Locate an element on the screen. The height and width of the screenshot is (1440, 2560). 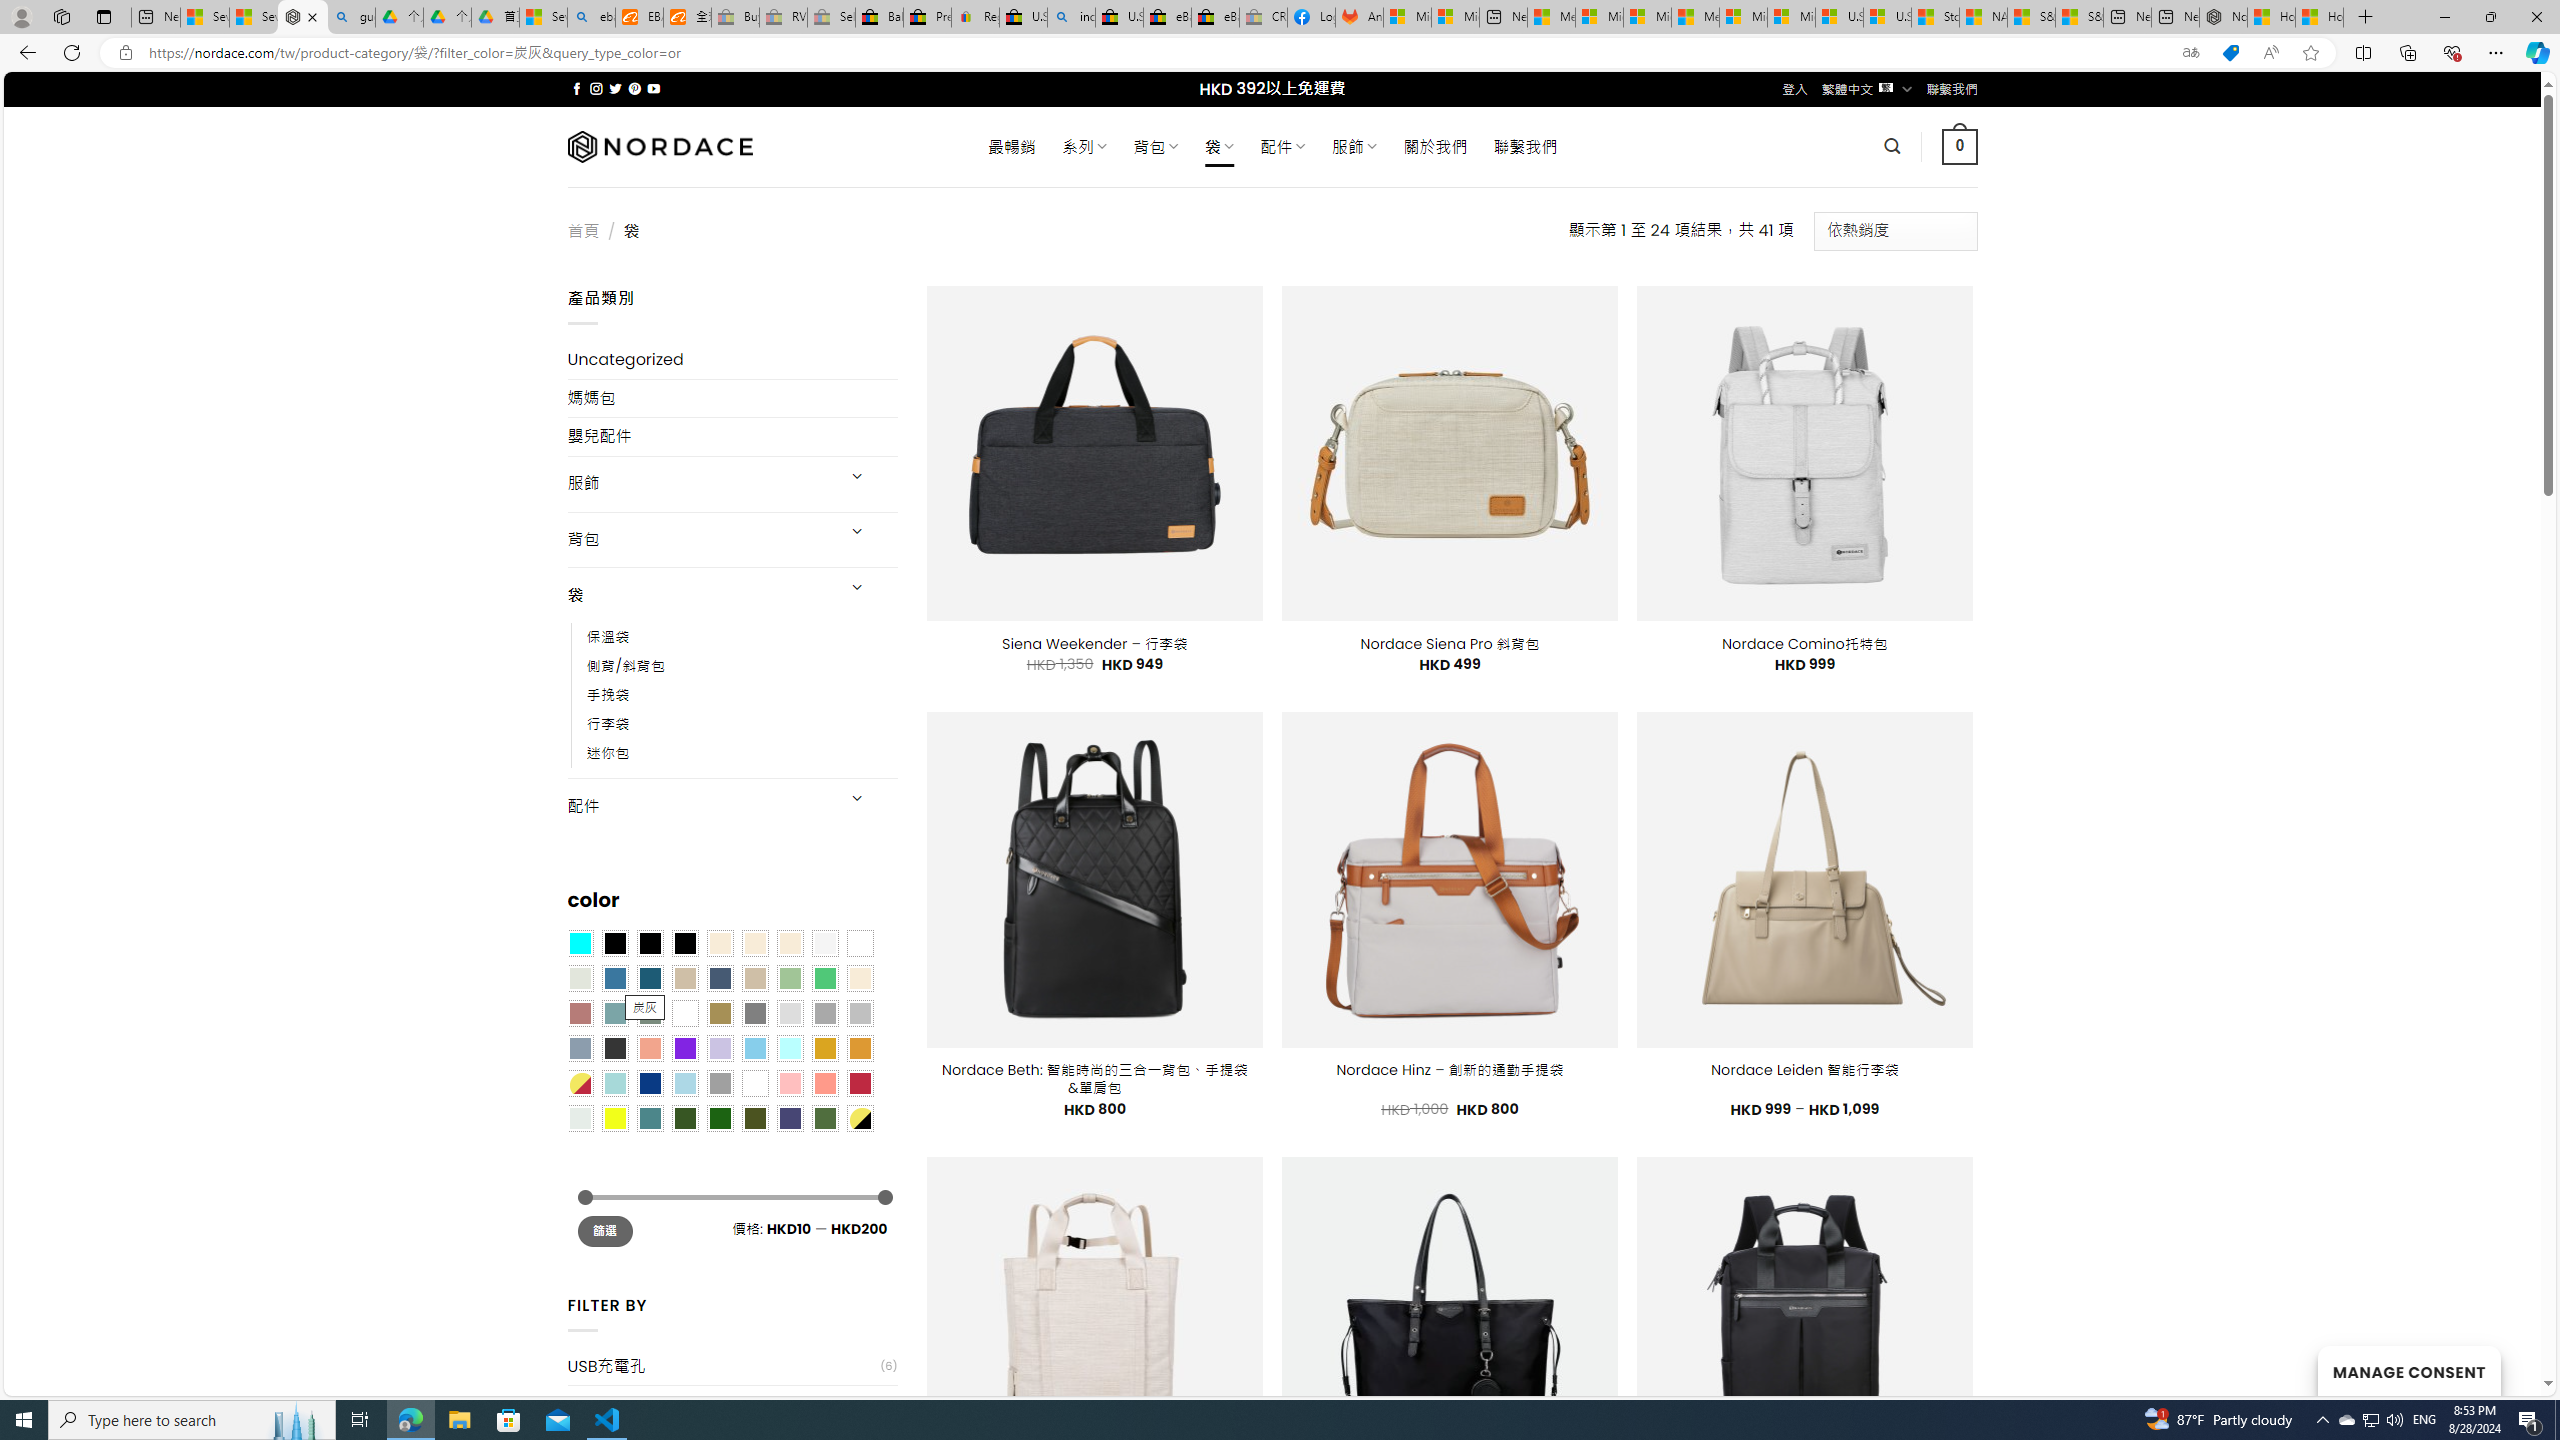
Uncategorized is located at coordinates (732, 360).